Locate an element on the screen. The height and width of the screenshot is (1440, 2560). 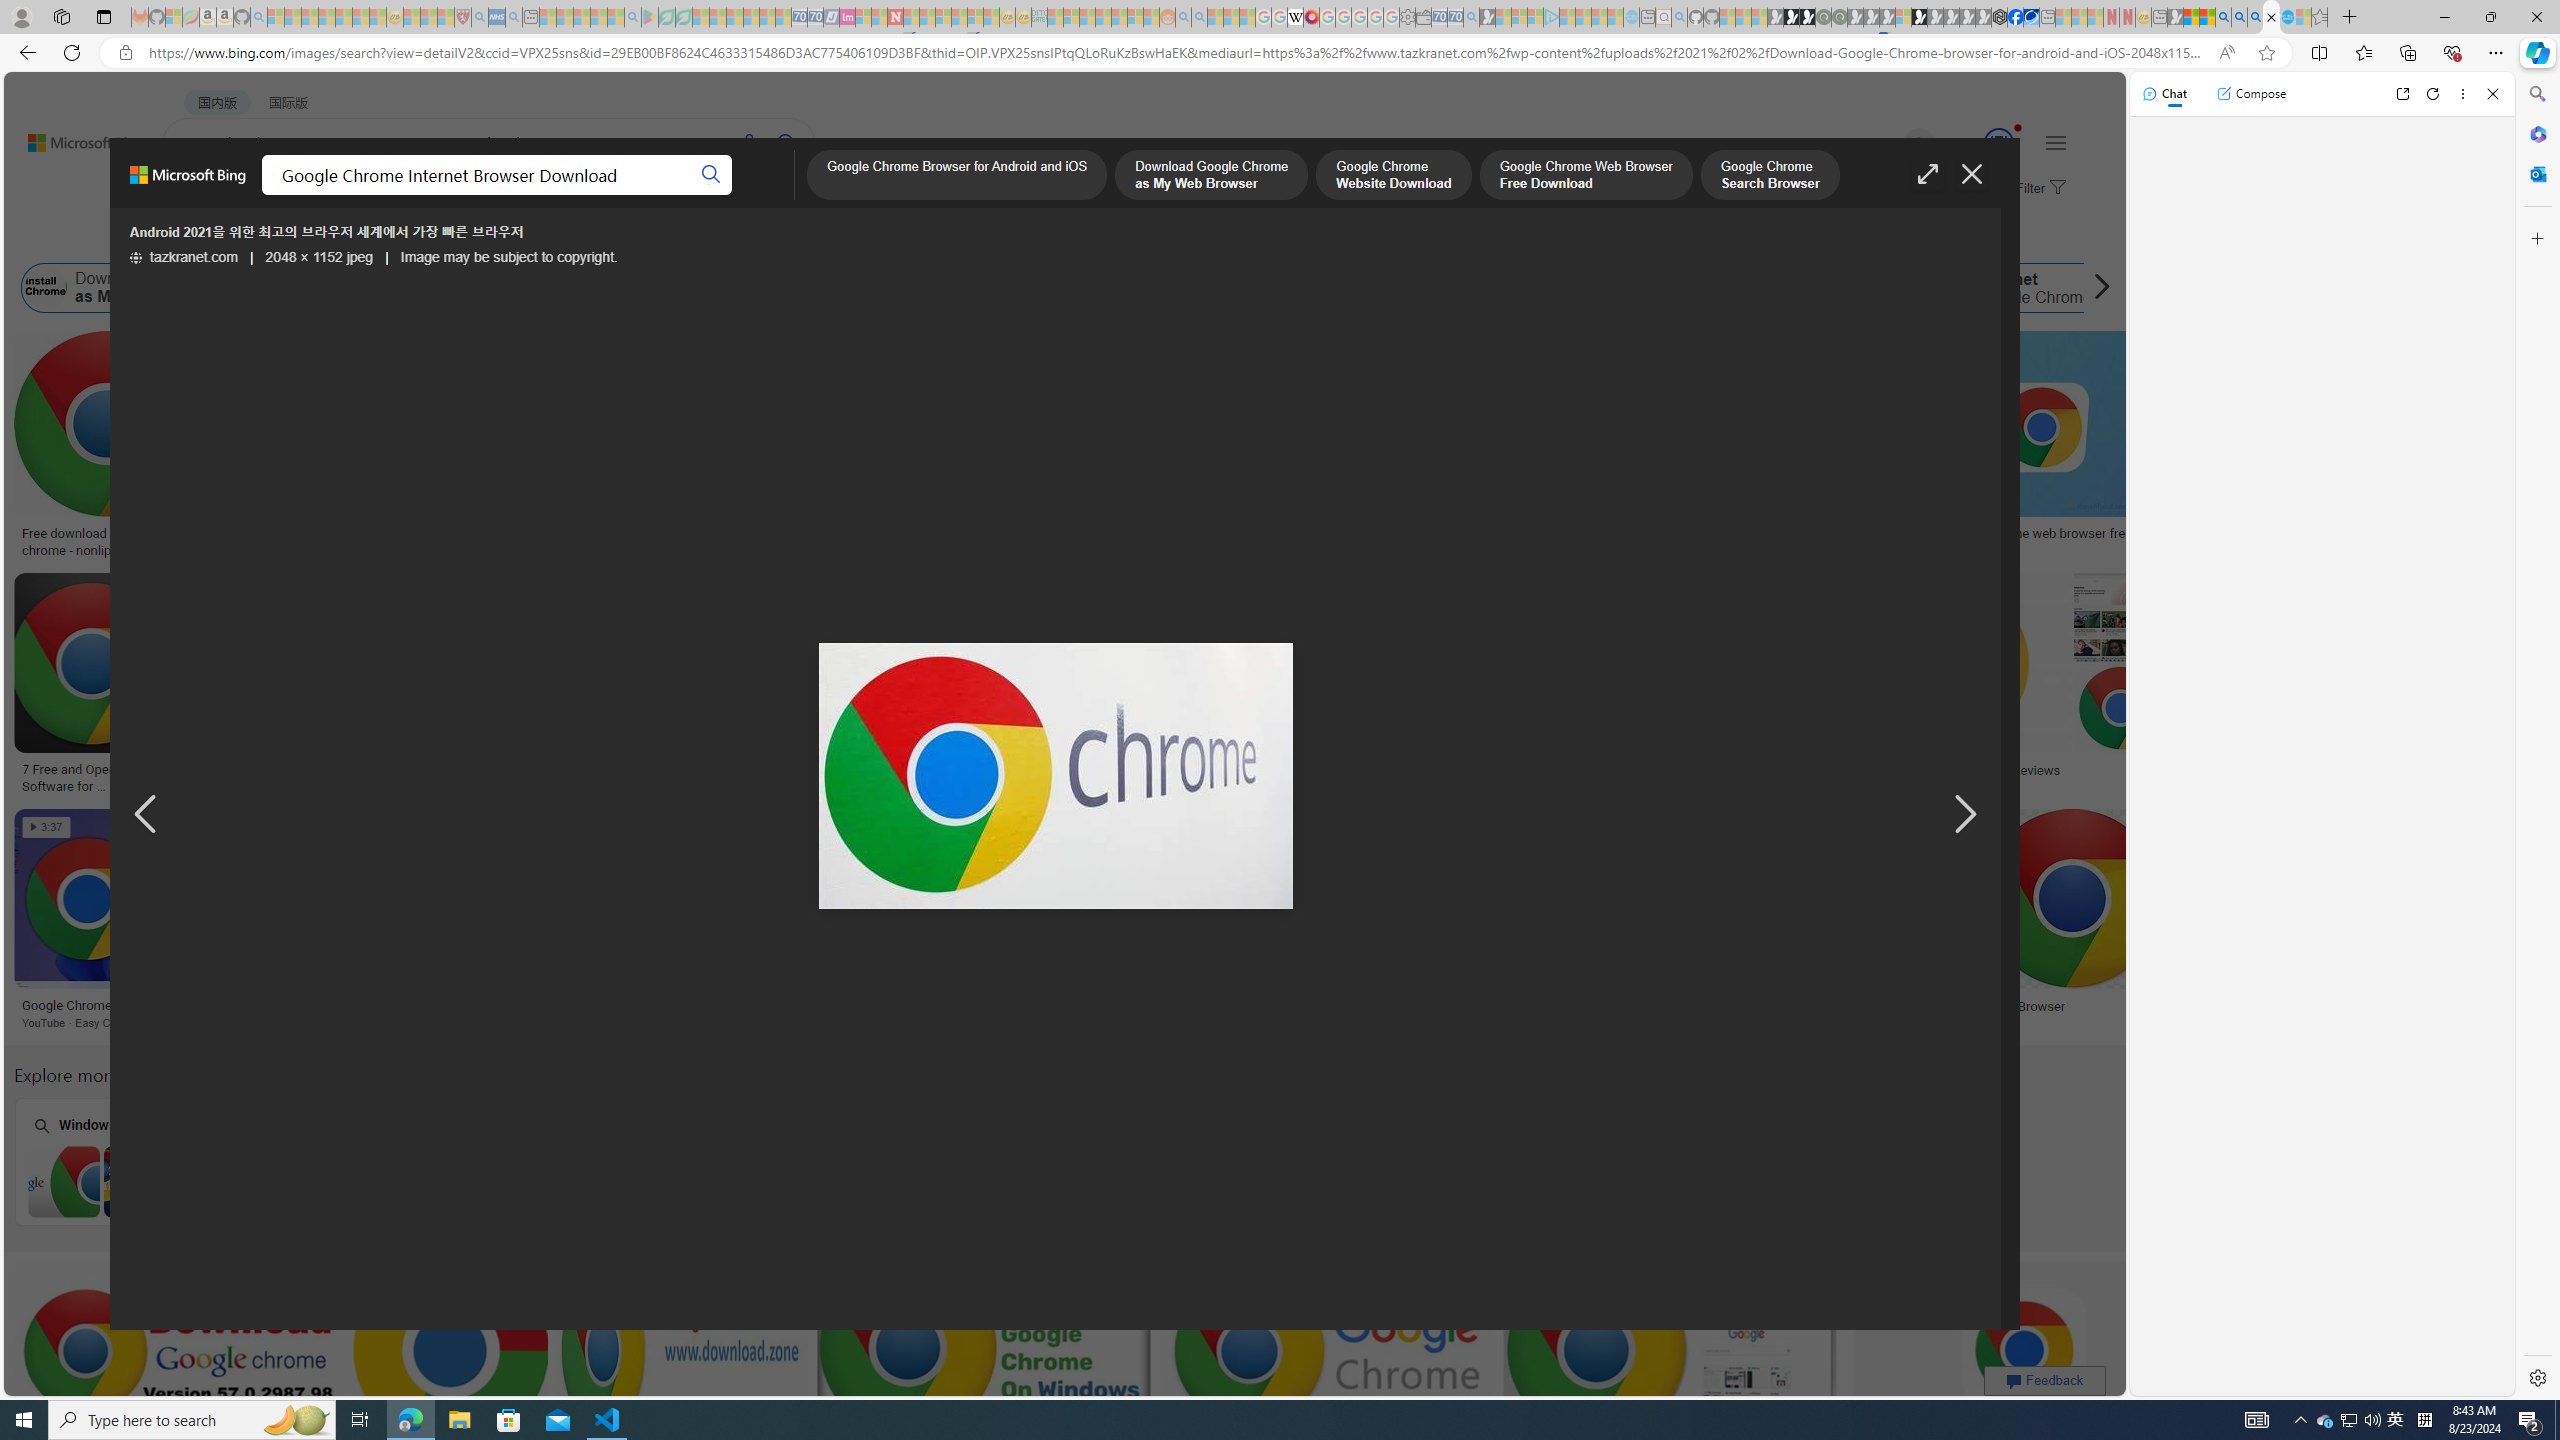
Download Google Chrome as My Web Browser is located at coordinates (46, 288).